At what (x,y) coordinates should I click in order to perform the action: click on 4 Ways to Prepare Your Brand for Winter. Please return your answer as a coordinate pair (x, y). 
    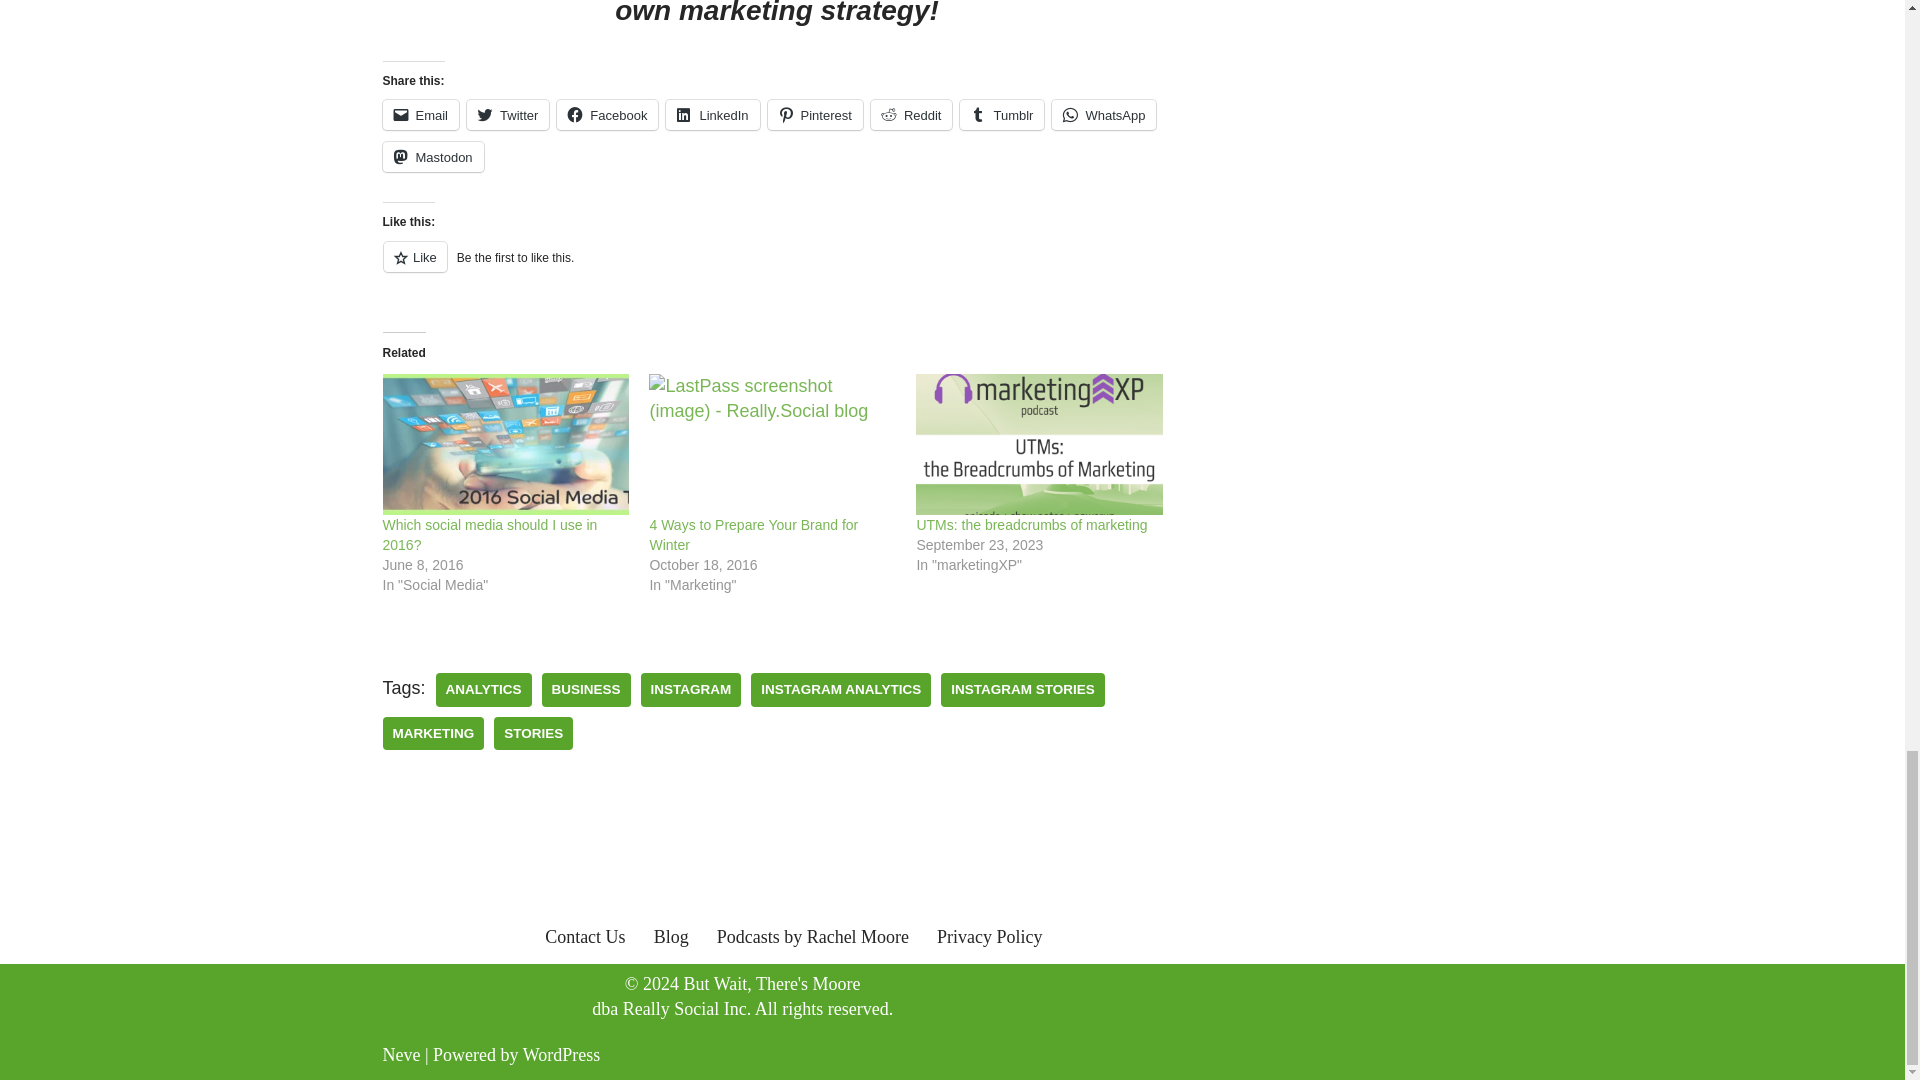
    Looking at the image, I should click on (772, 444).